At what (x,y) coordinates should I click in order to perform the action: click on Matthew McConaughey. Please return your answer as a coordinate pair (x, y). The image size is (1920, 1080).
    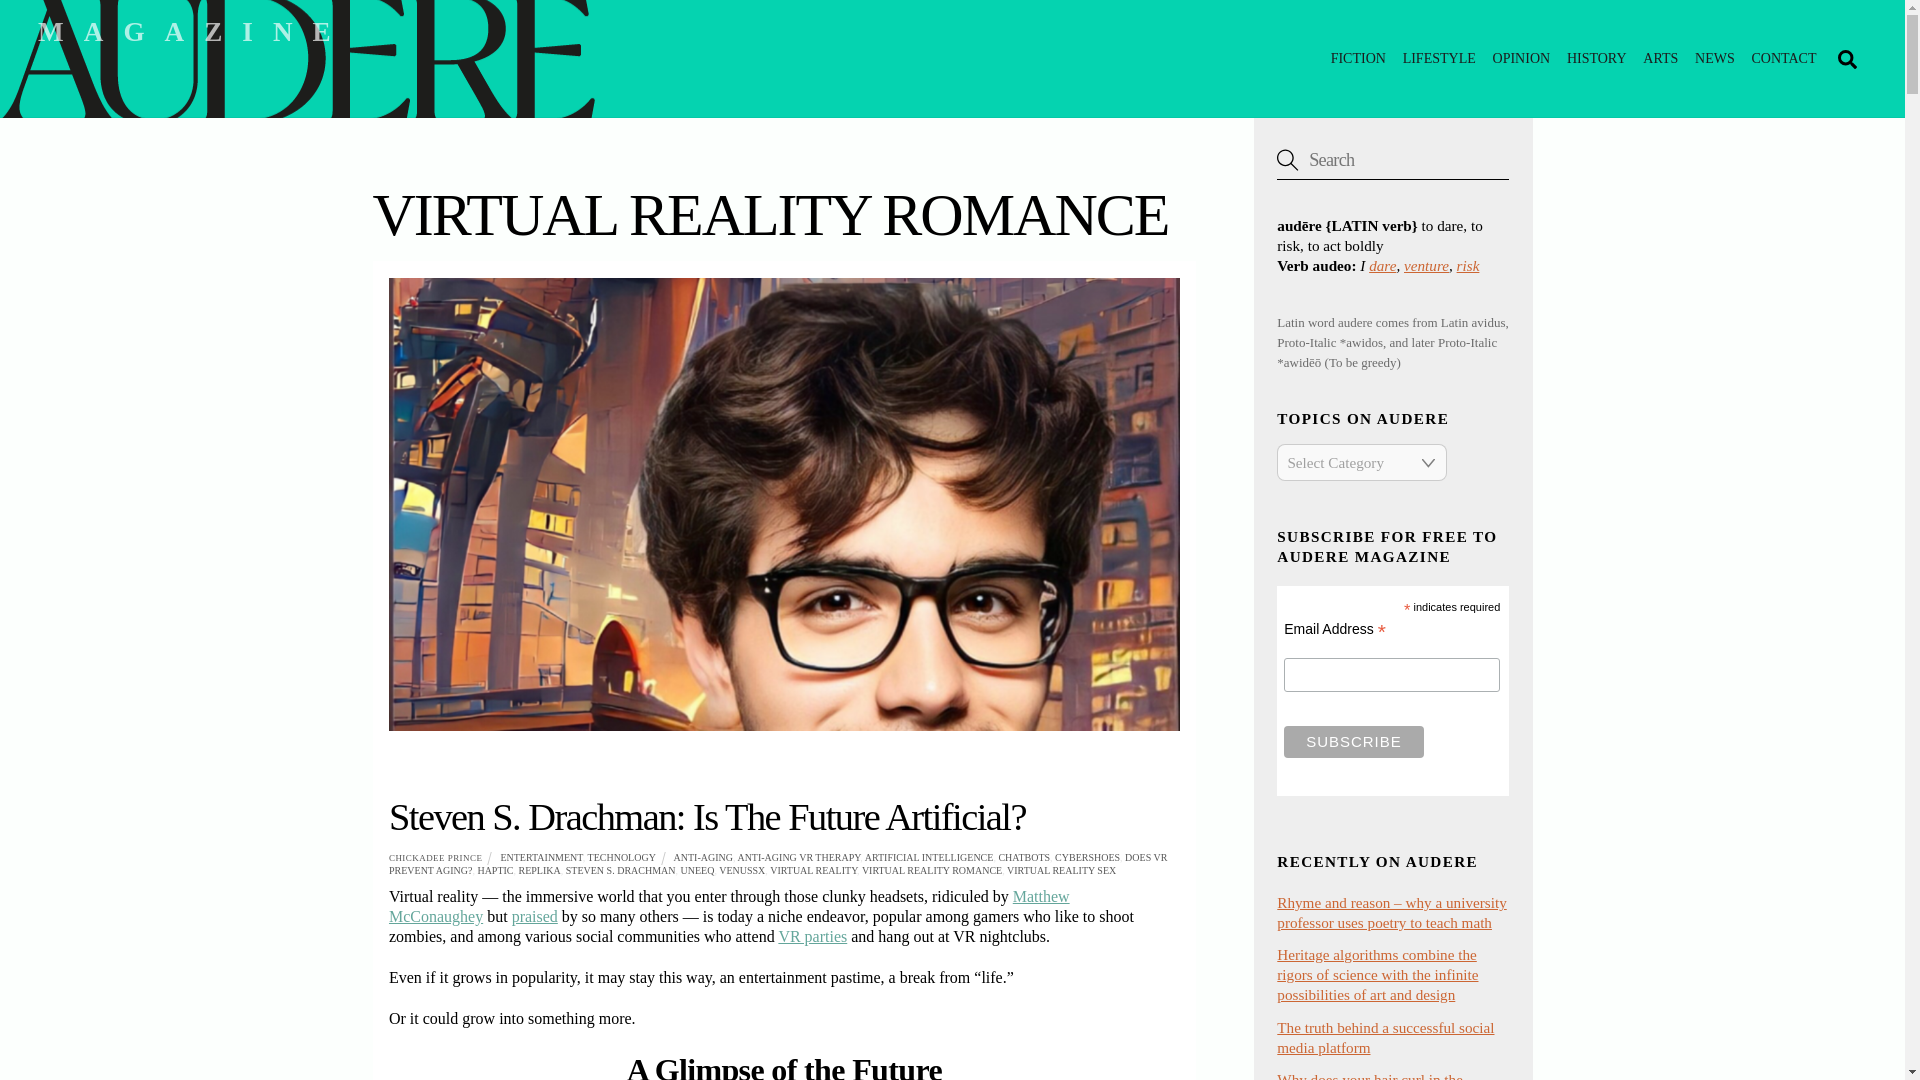
    Looking at the image, I should click on (729, 906).